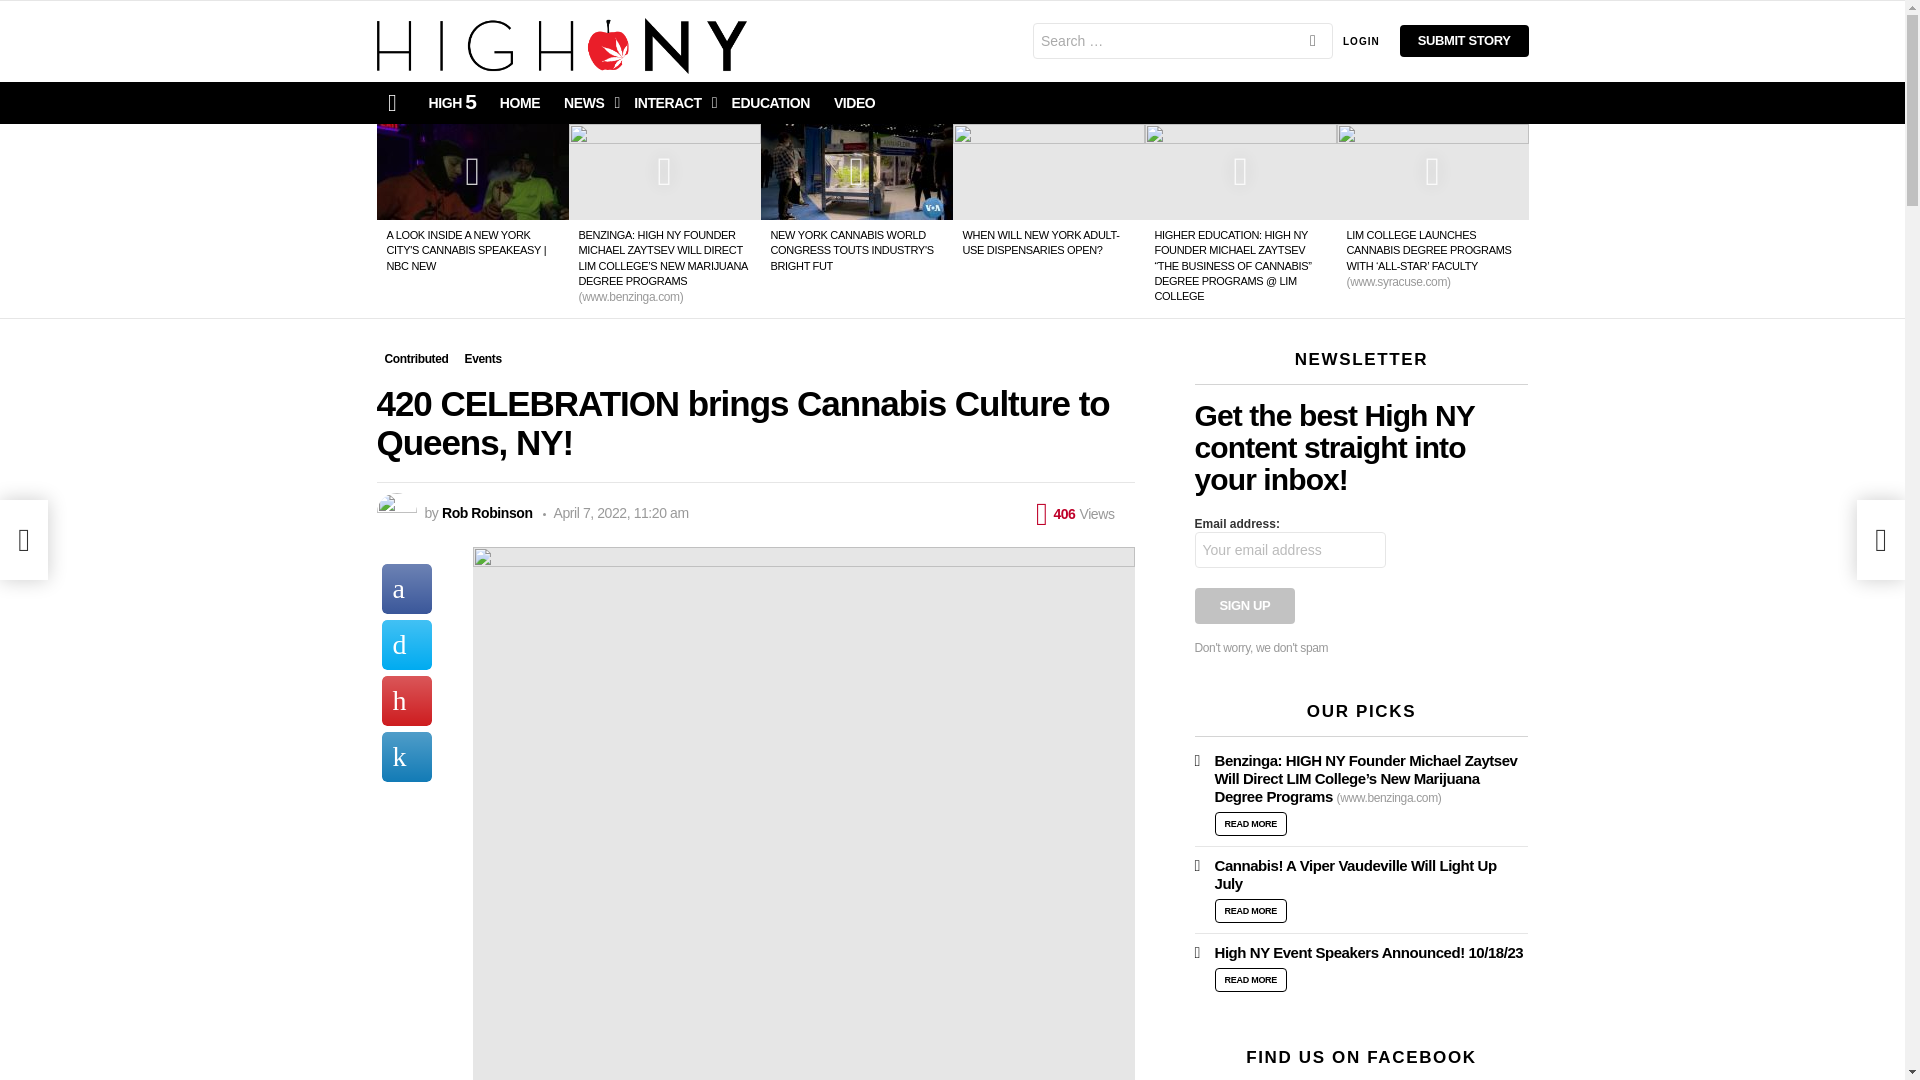  I want to click on Share on Twitter, so click(407, 644).